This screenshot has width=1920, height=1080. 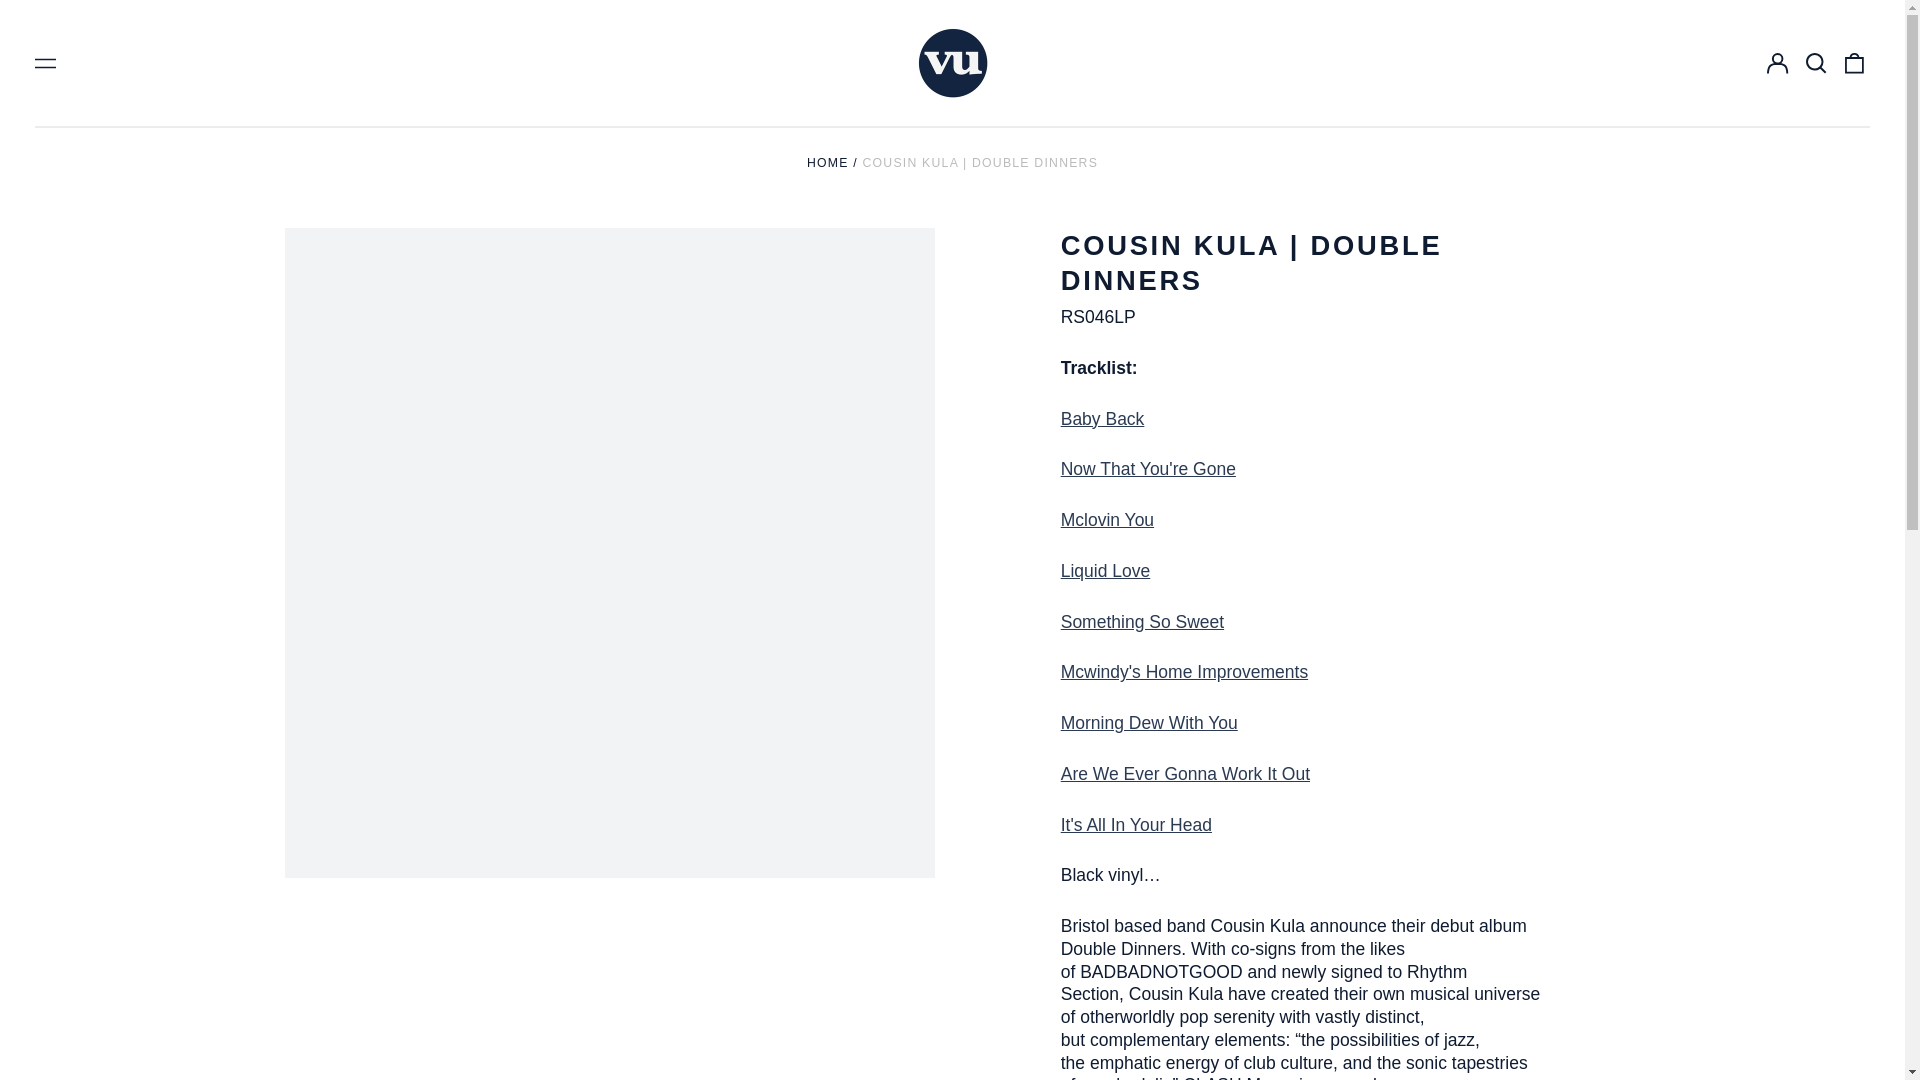 I want to click on Mclovin You, so click(x=1107, y=520).